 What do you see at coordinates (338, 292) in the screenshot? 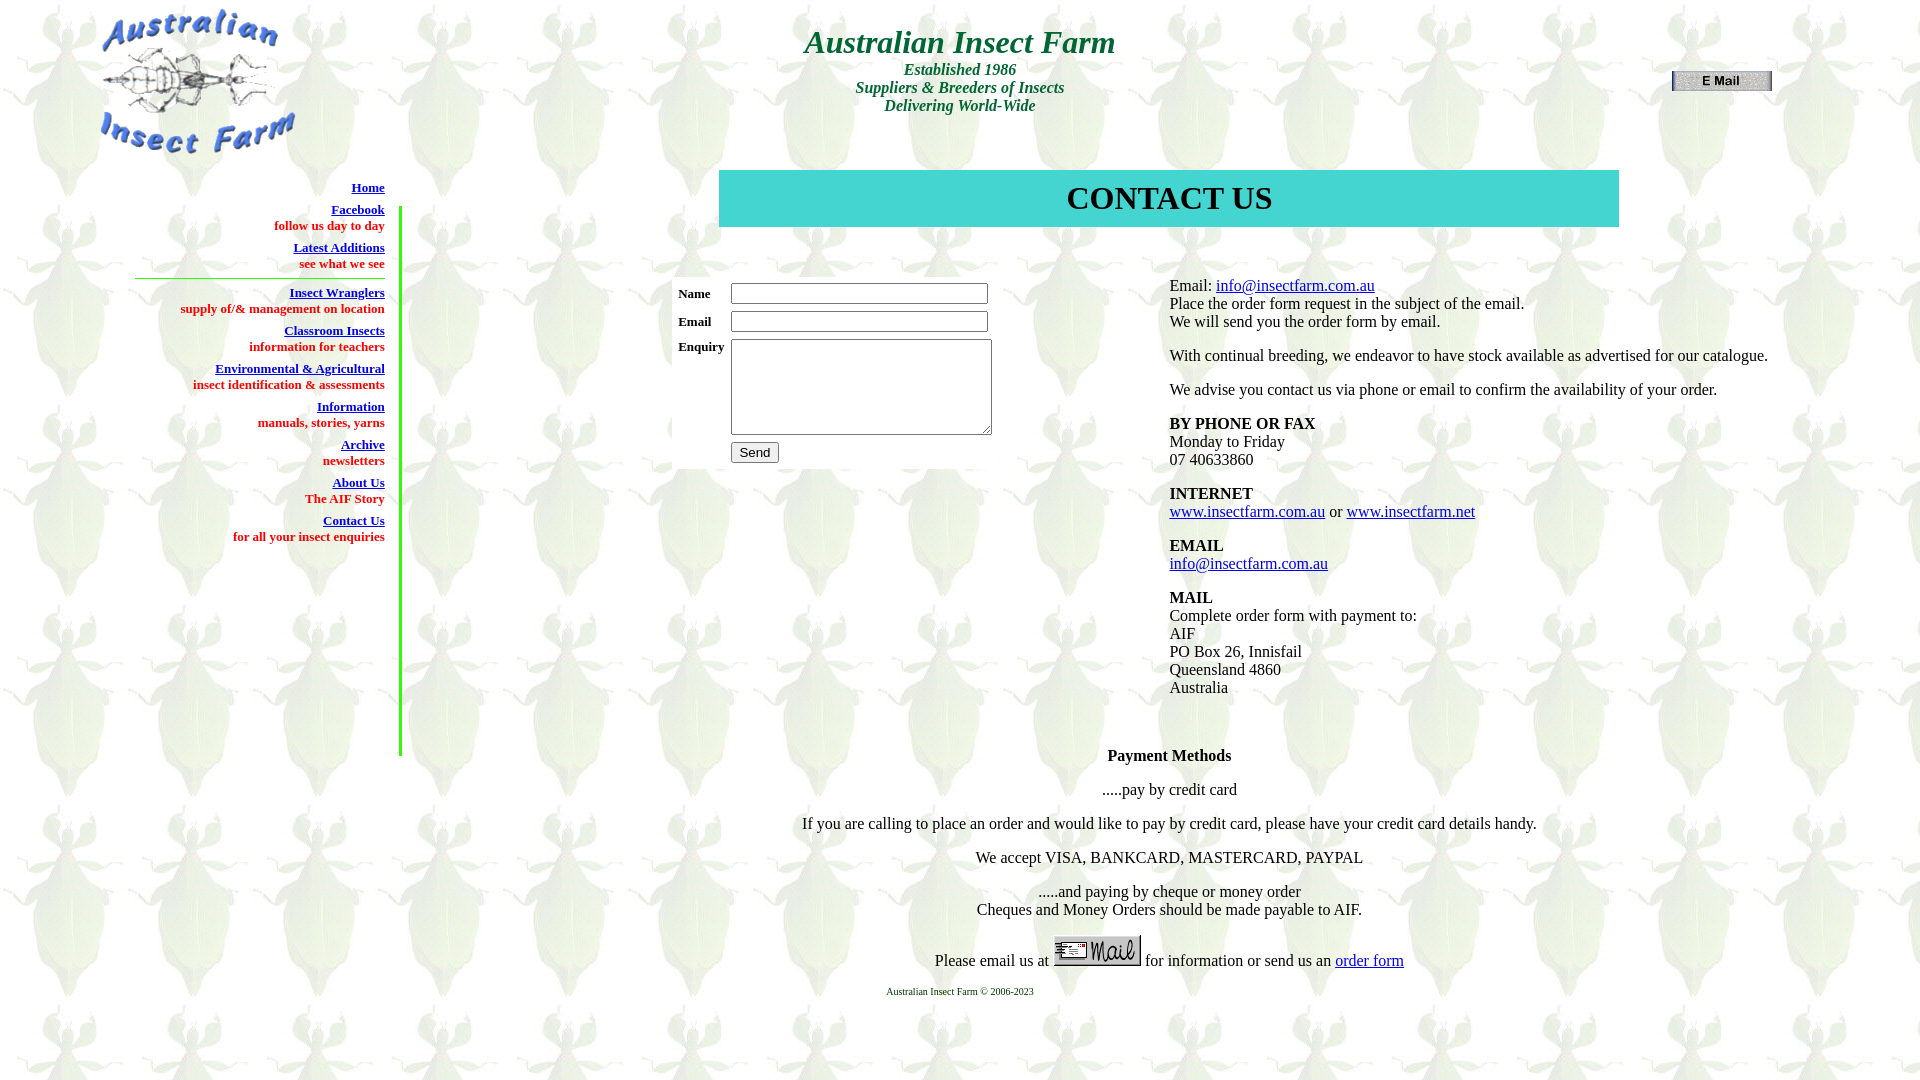
I see `Insect Wranglers` at bounding box center [338, 292].